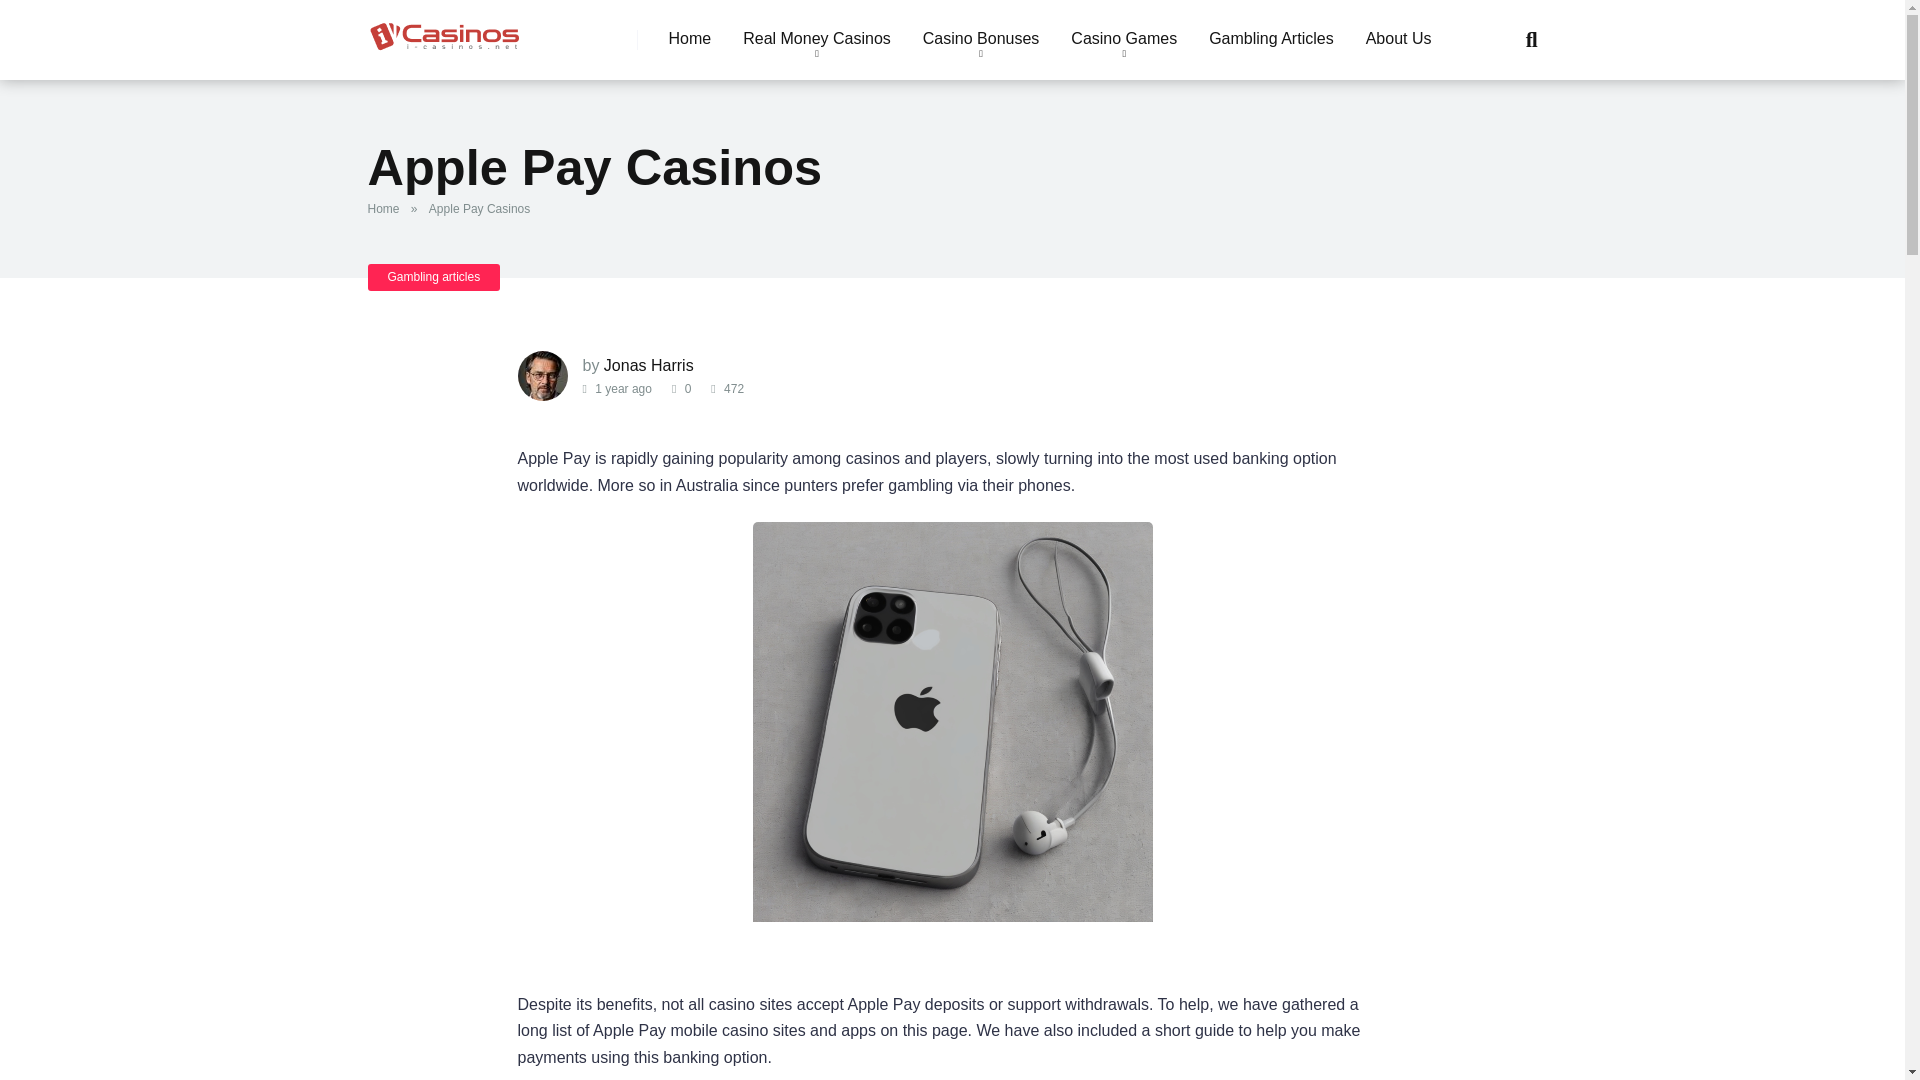 The height and width of the screenshot is (1080, 1920). Describe the element at coordinates (444, 30) in the screenshot. I see `Australian Online Casinos` at that location.